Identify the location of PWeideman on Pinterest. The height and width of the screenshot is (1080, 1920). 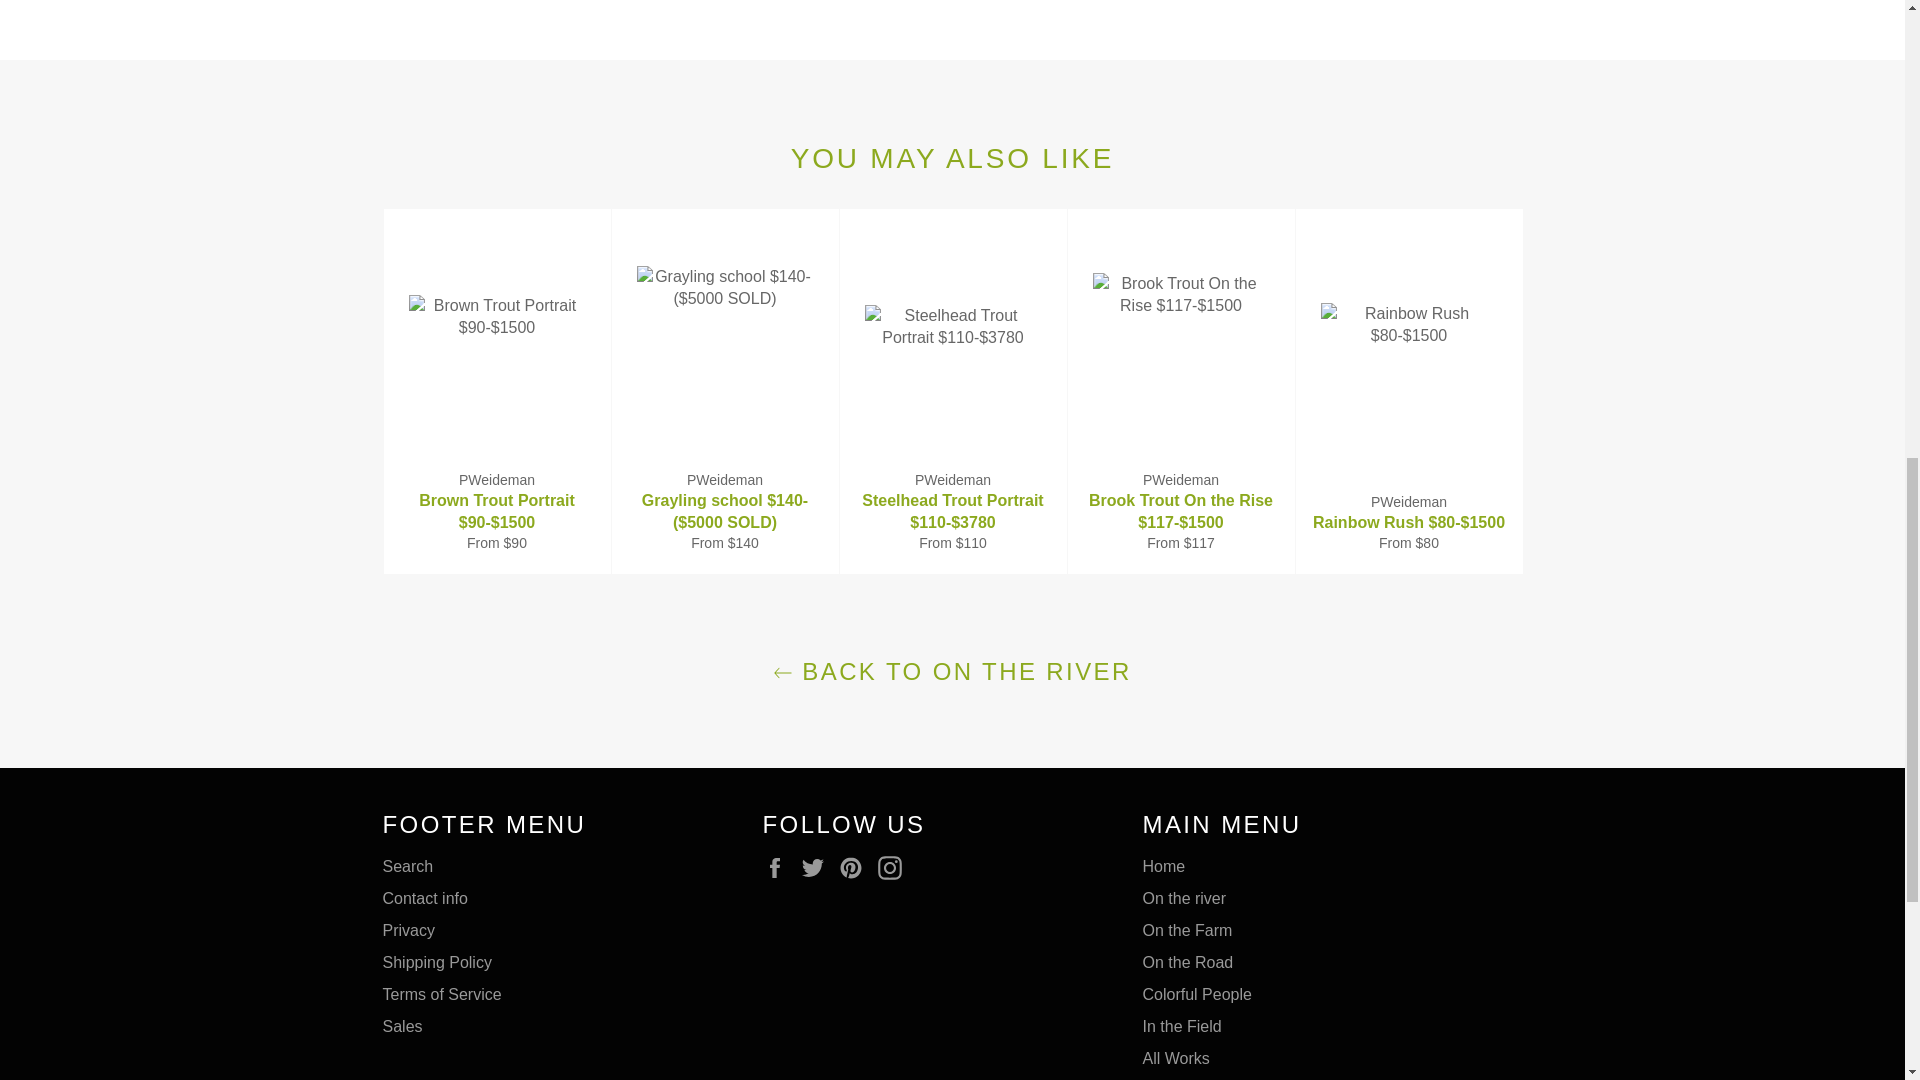
(856, 868).